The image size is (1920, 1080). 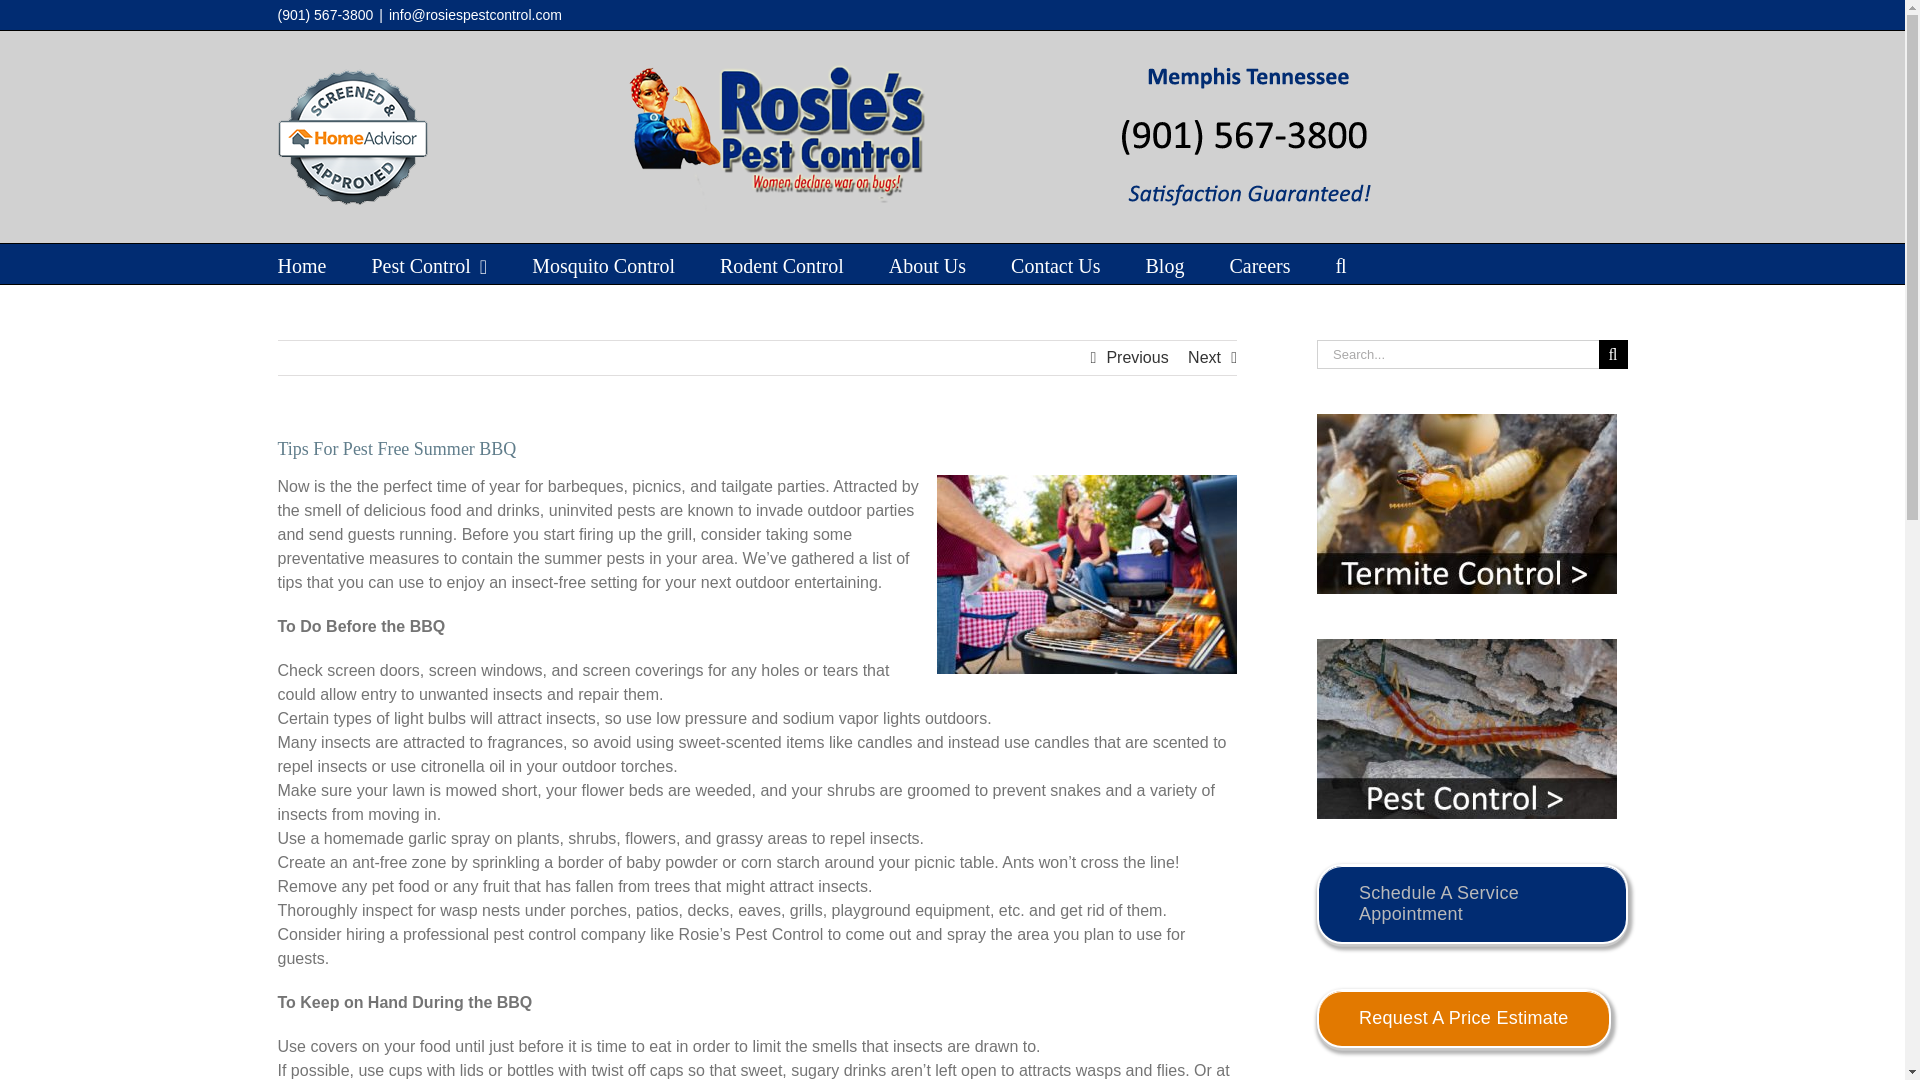 I want to click on Home, so click(x=302, y=264).